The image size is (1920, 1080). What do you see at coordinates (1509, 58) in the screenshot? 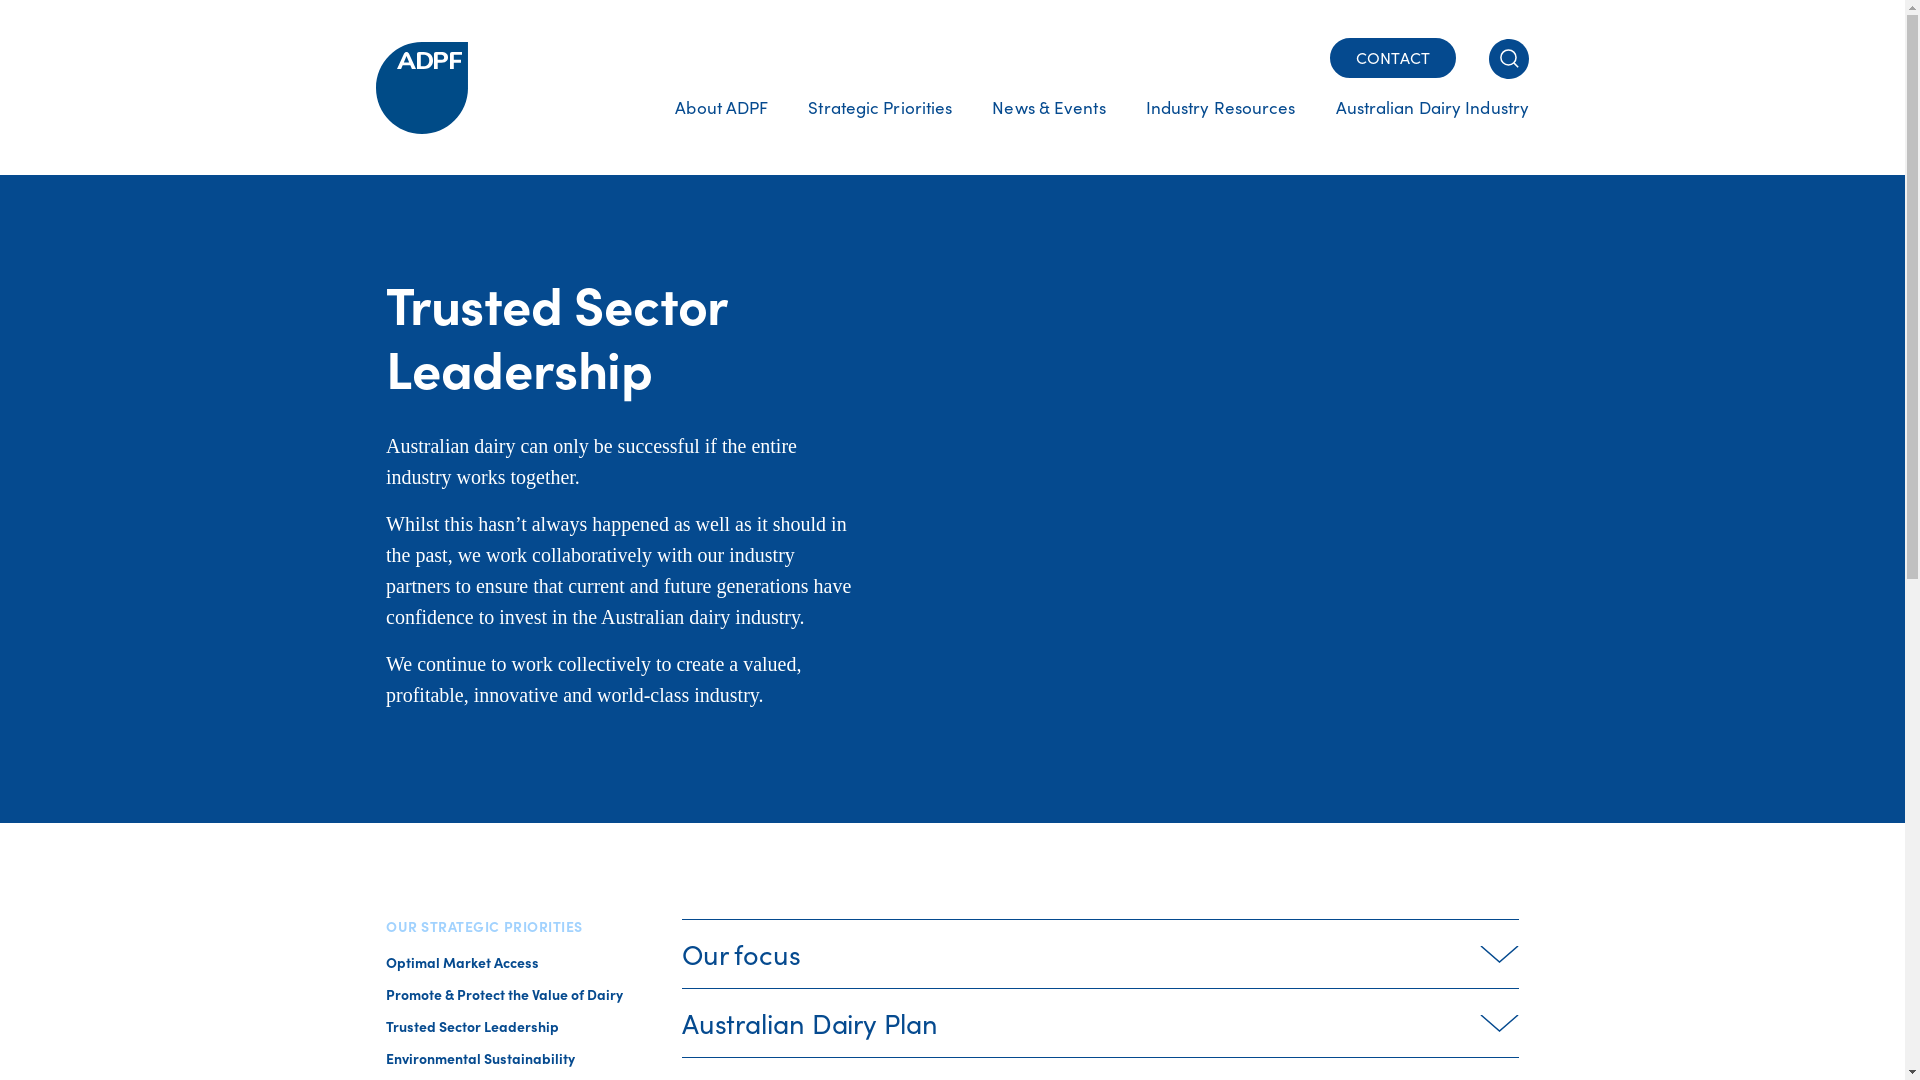
I see `open search modal` at bounding box center [1509, 58].